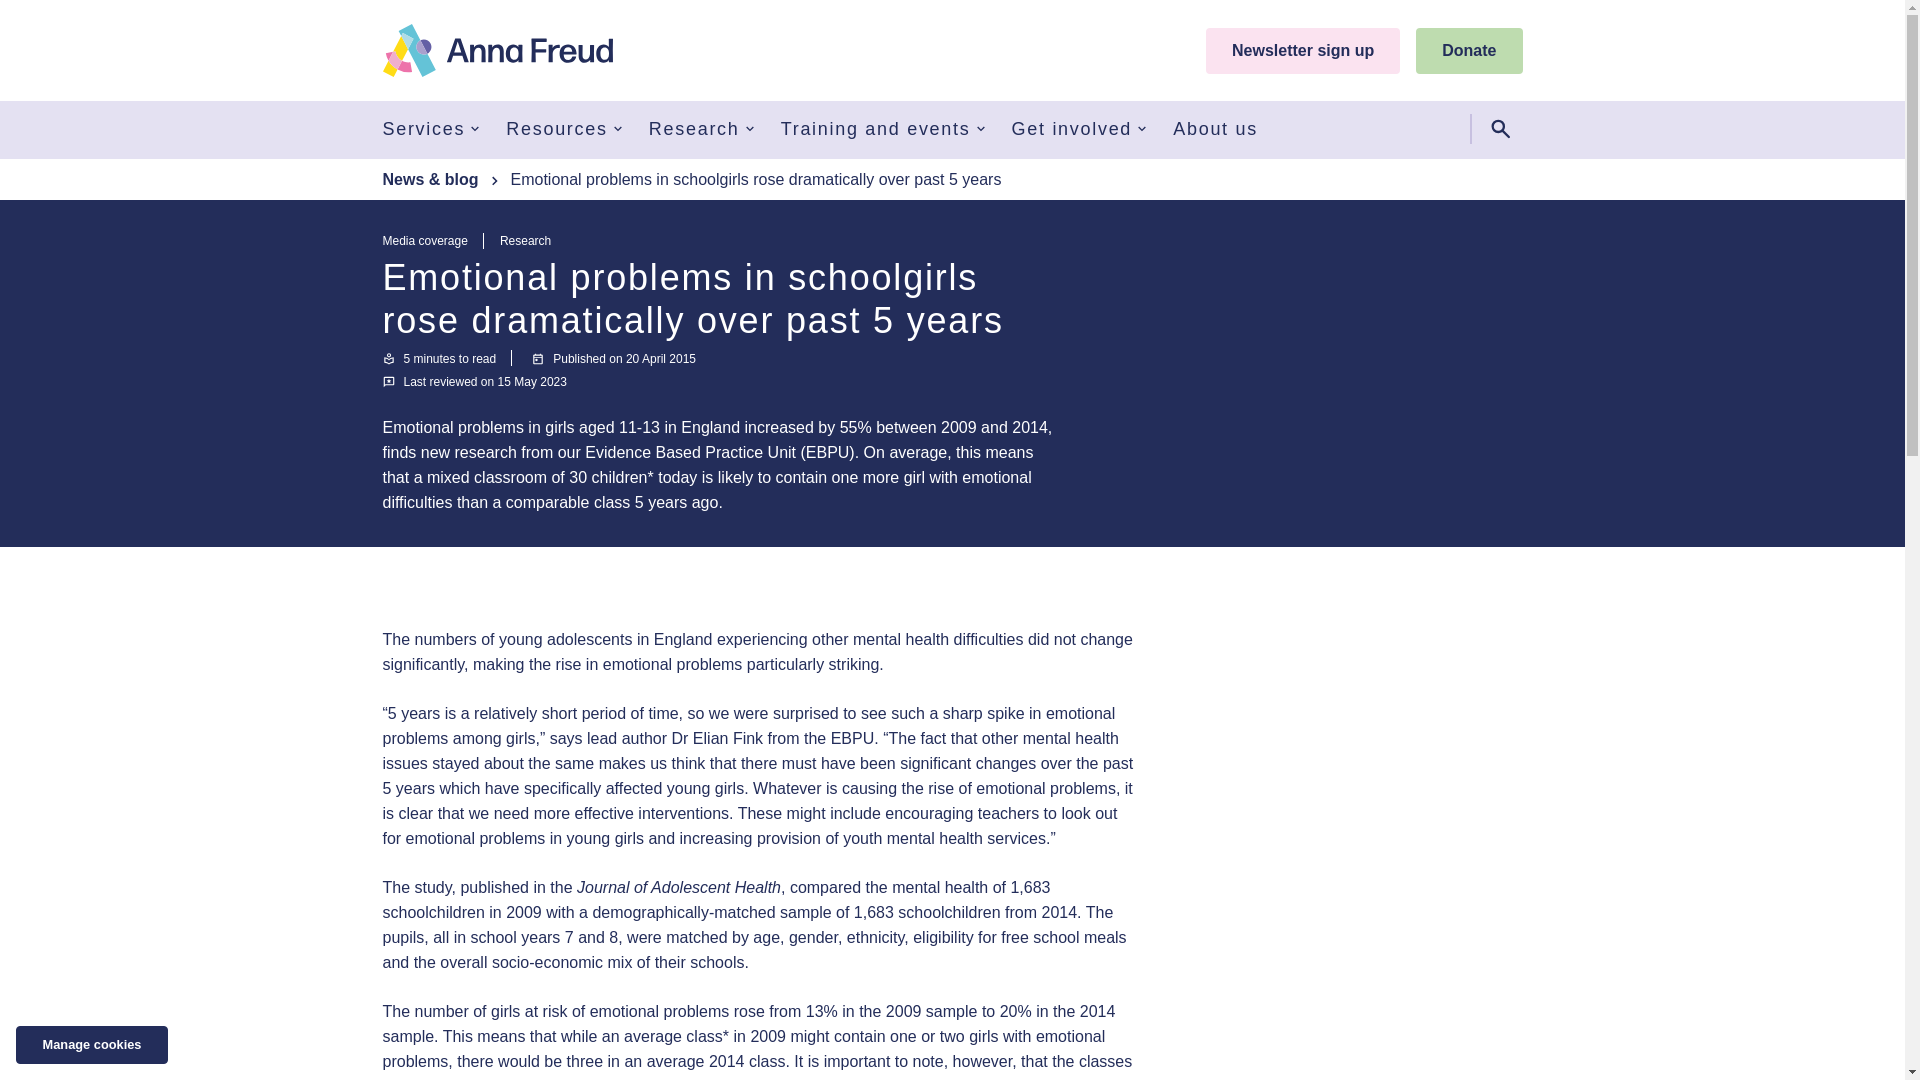 The image size is (1920, 1080). I want to click on Research, so click(702, 128).